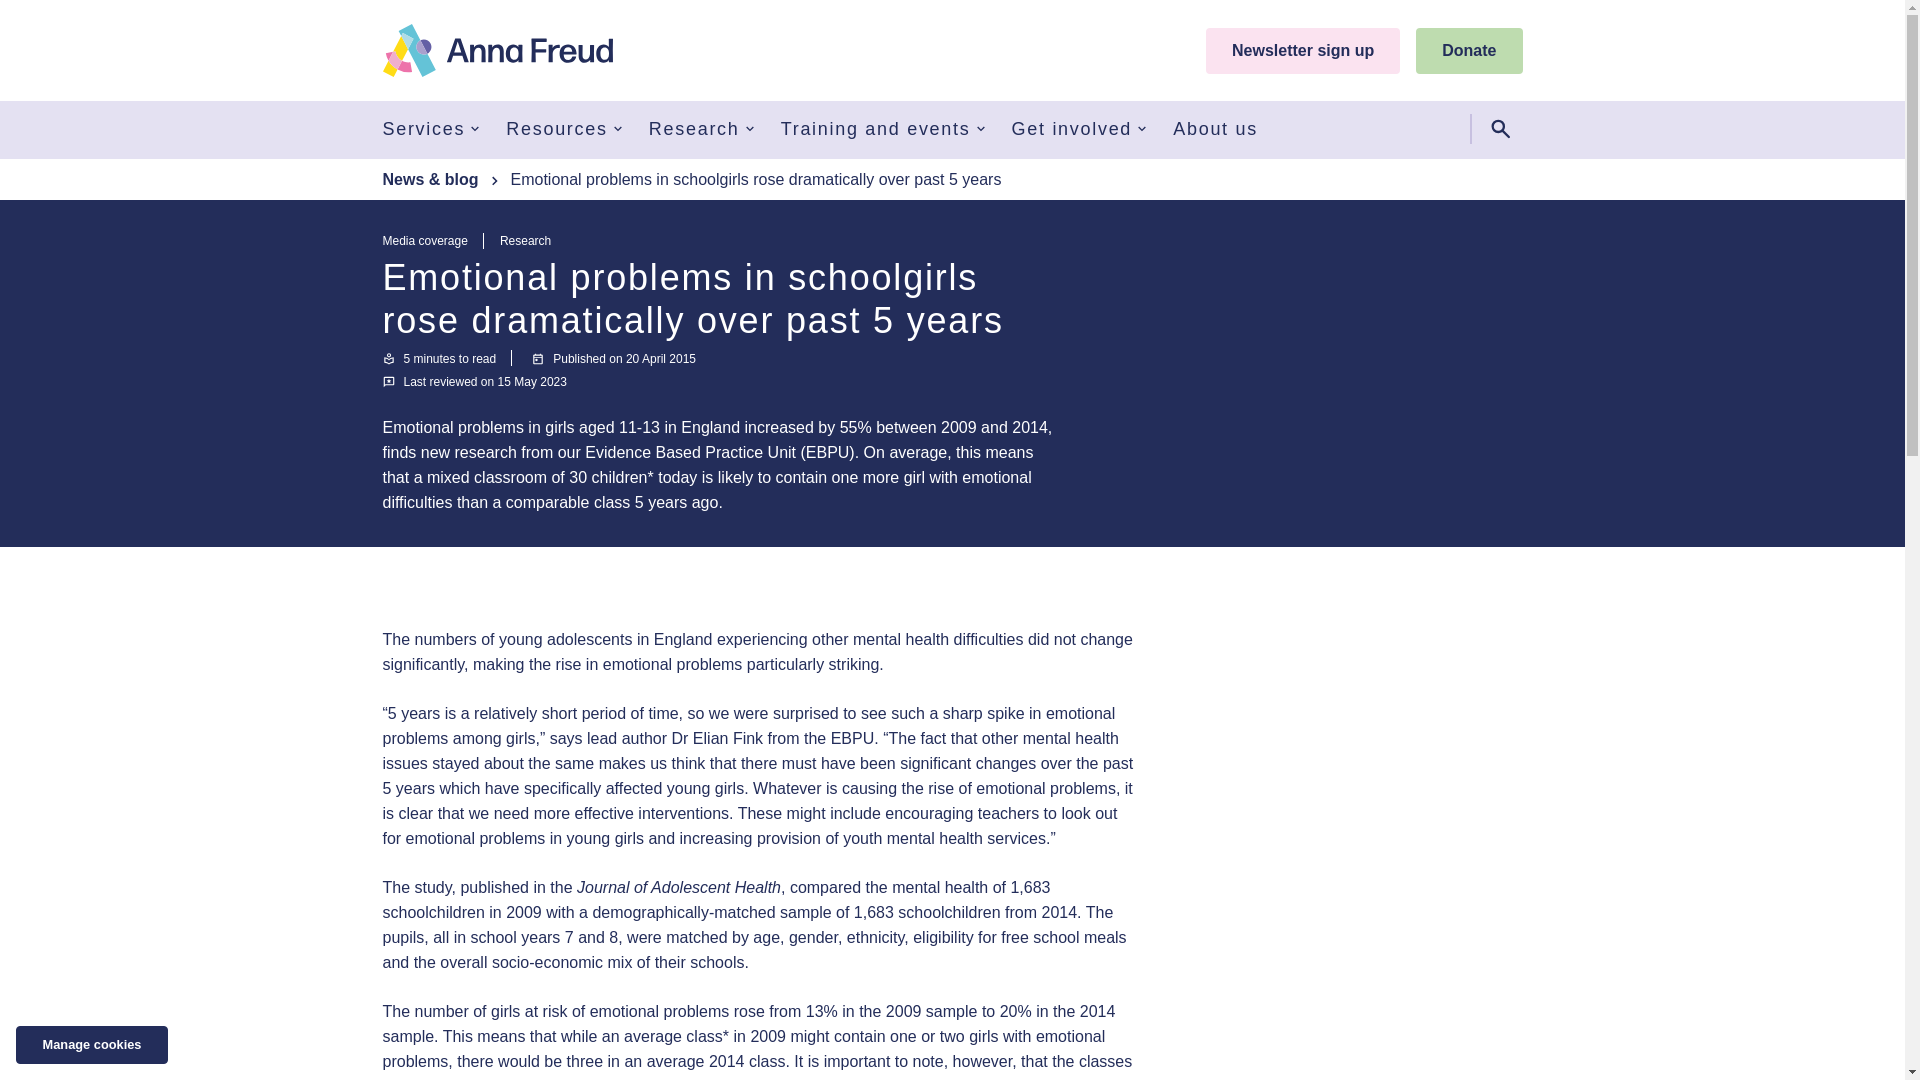 The image size is (1920, 1080). I want to click on Research, so click(702, 128).